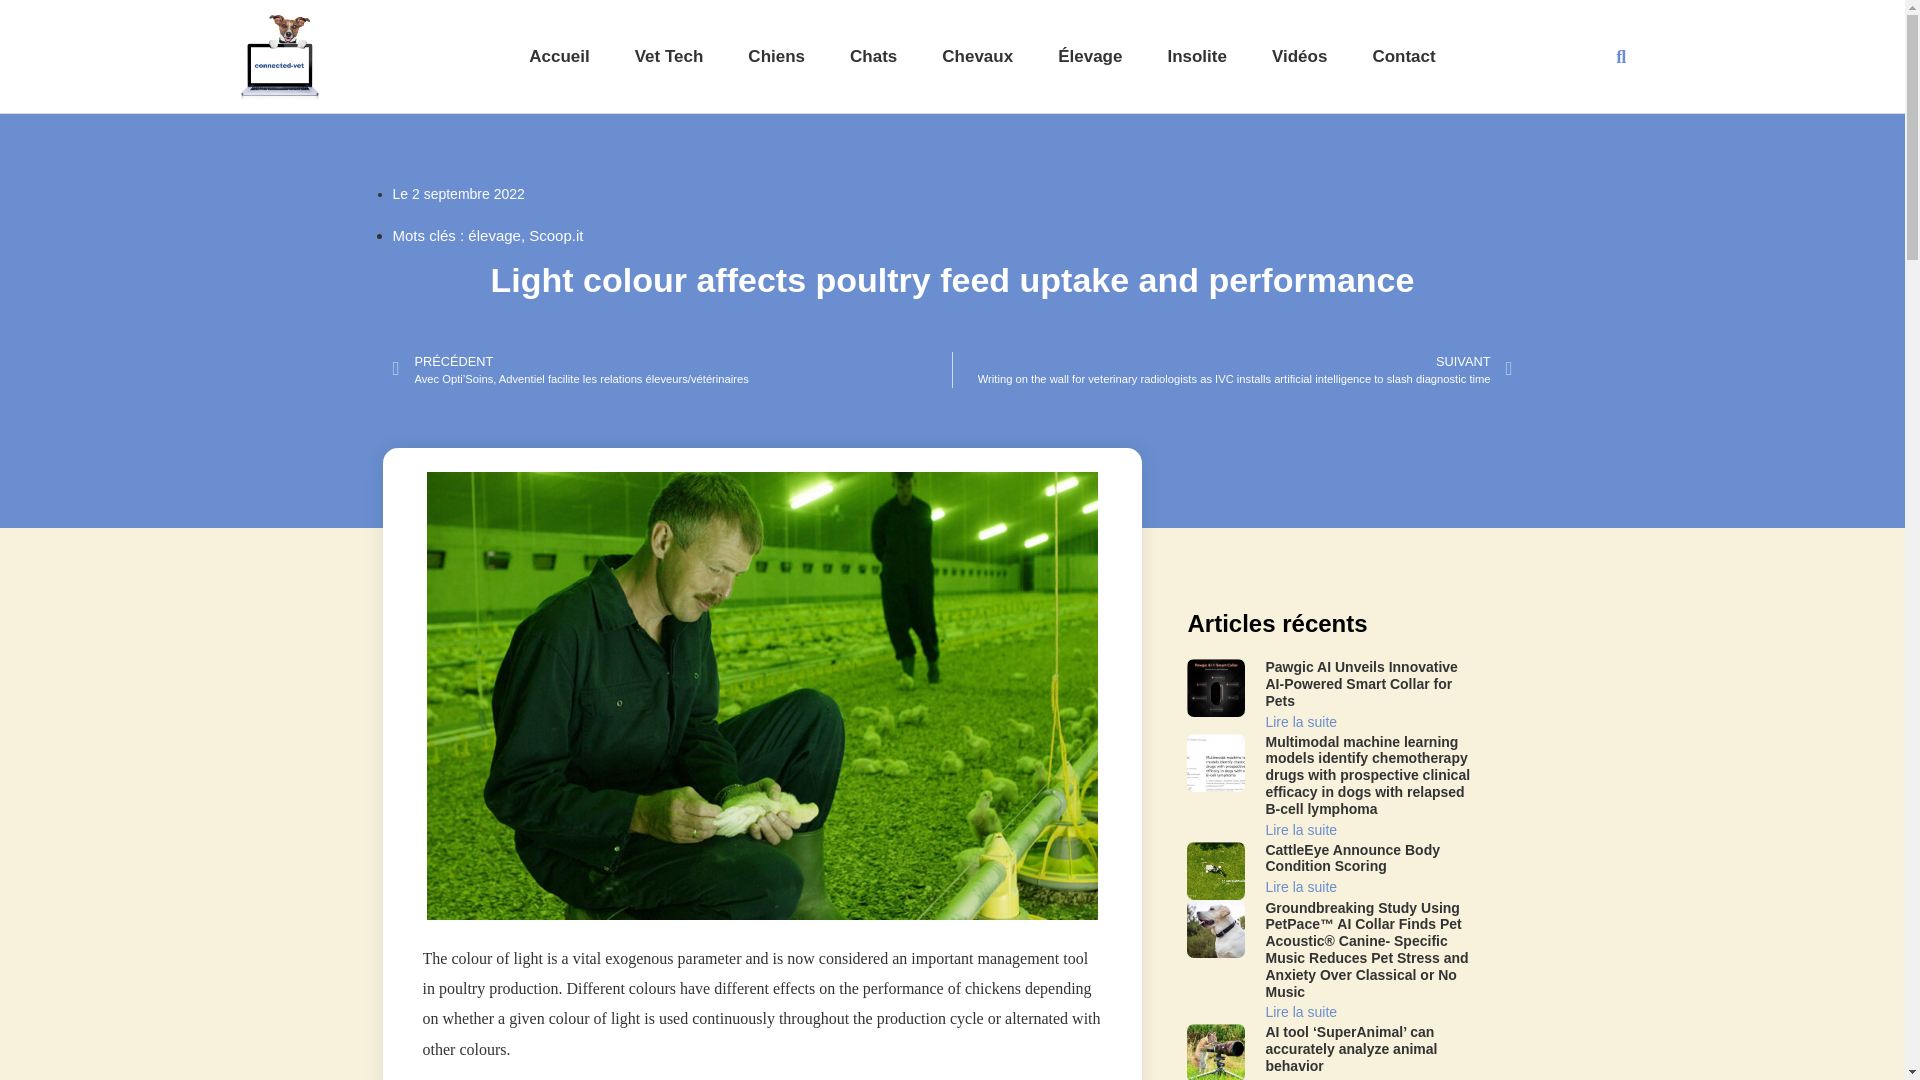  I want to click on Chiens, so click(776, 56).